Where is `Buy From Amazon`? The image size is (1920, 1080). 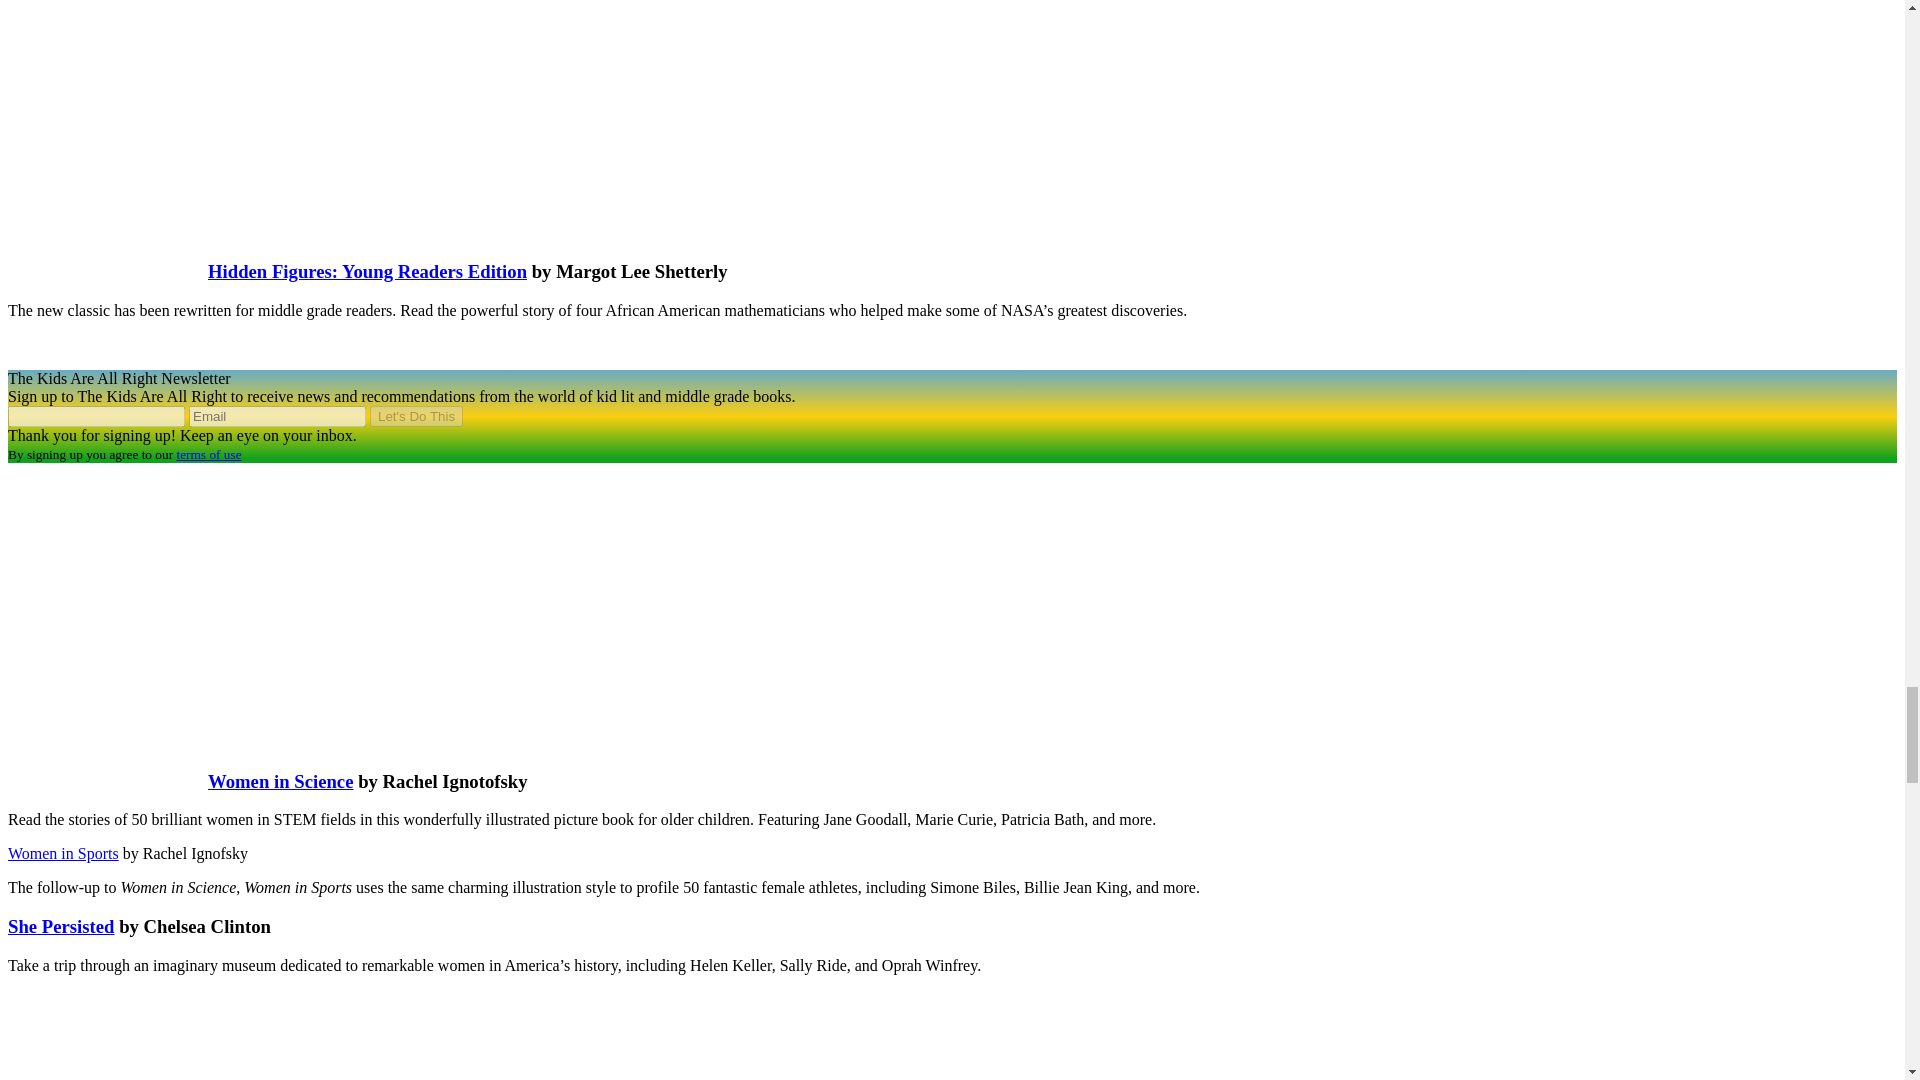
Buy From Amazon is located at coordinates (280, 781).